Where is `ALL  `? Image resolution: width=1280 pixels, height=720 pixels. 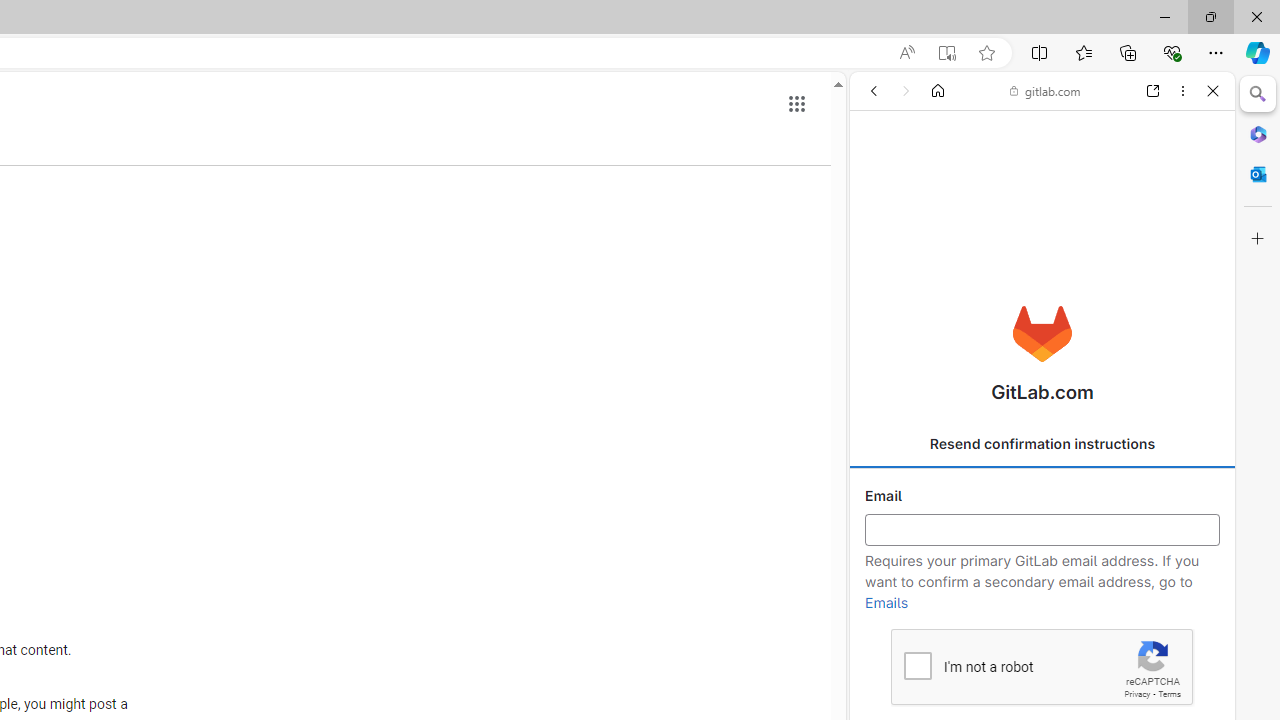
ALL   is located at coordinates (881, 228).